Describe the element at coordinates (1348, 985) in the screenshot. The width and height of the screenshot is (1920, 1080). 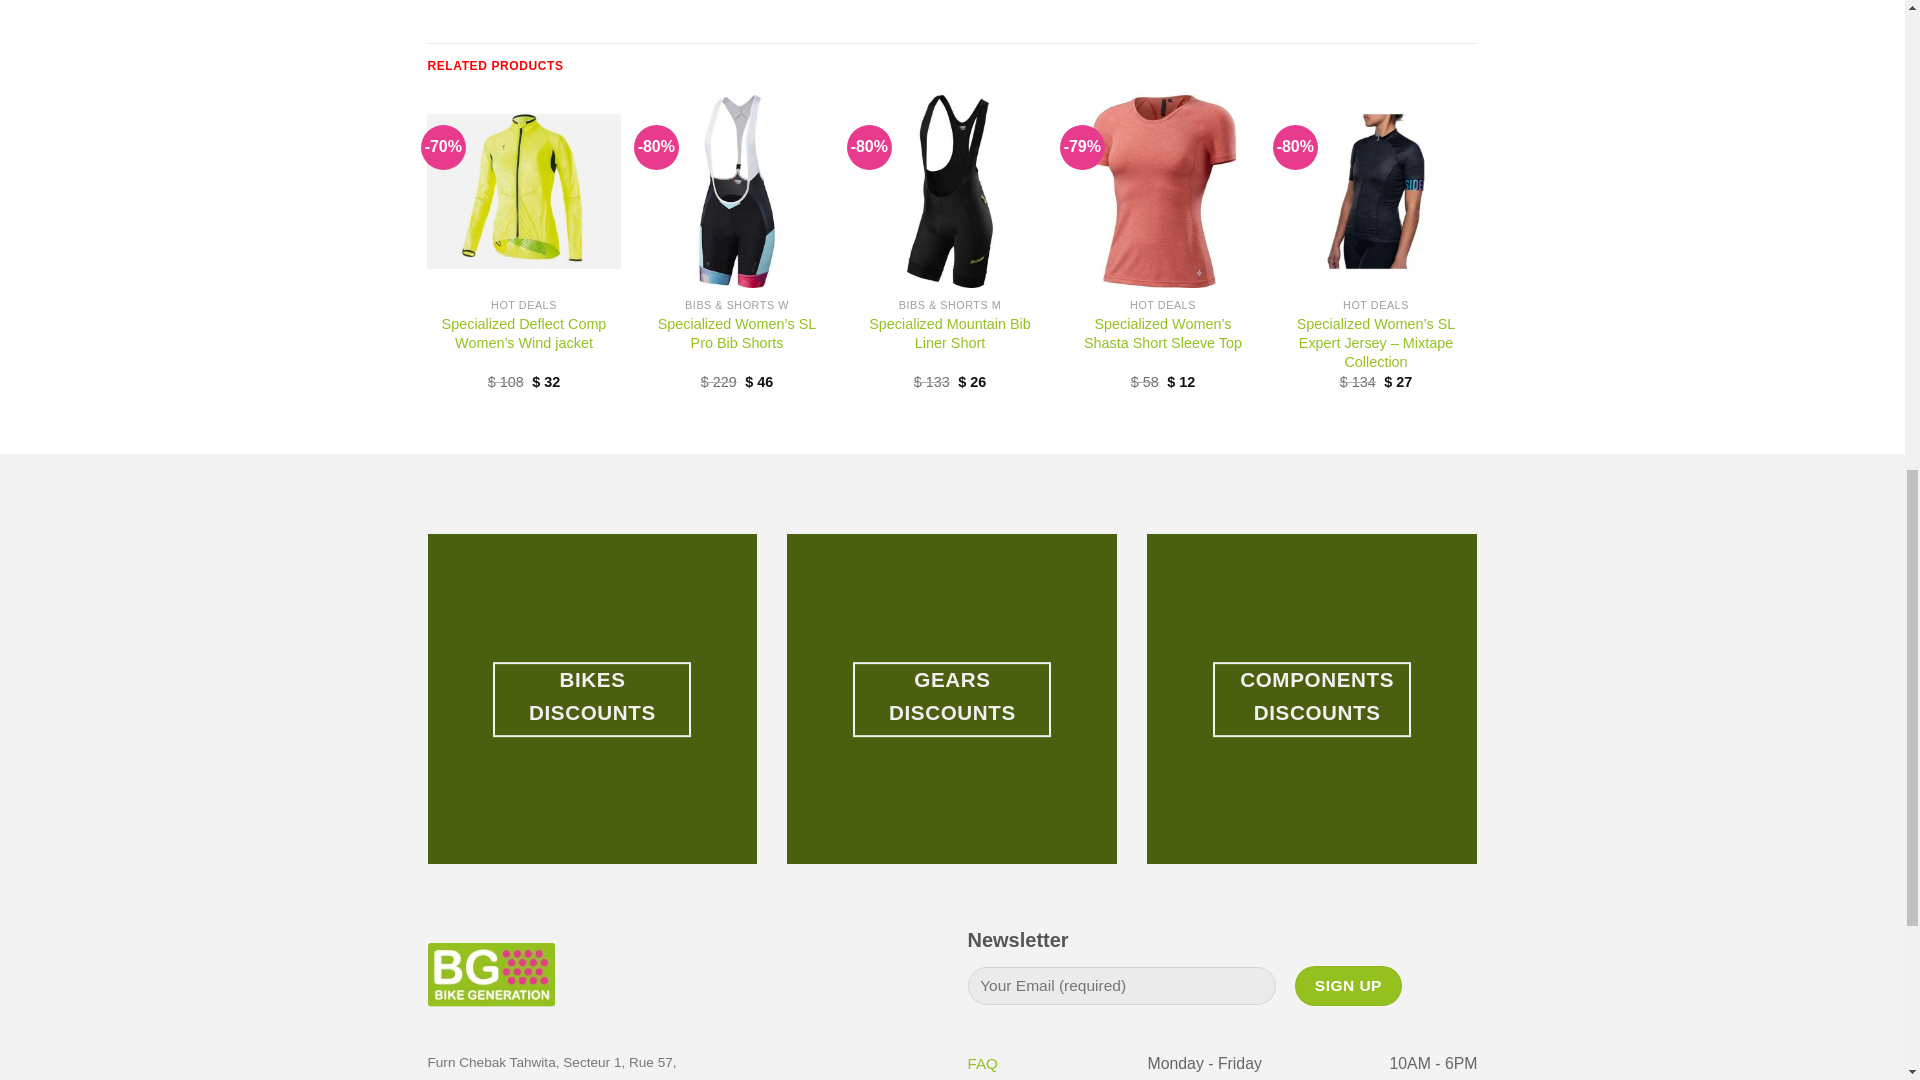
I see `Sign Up` at that location.